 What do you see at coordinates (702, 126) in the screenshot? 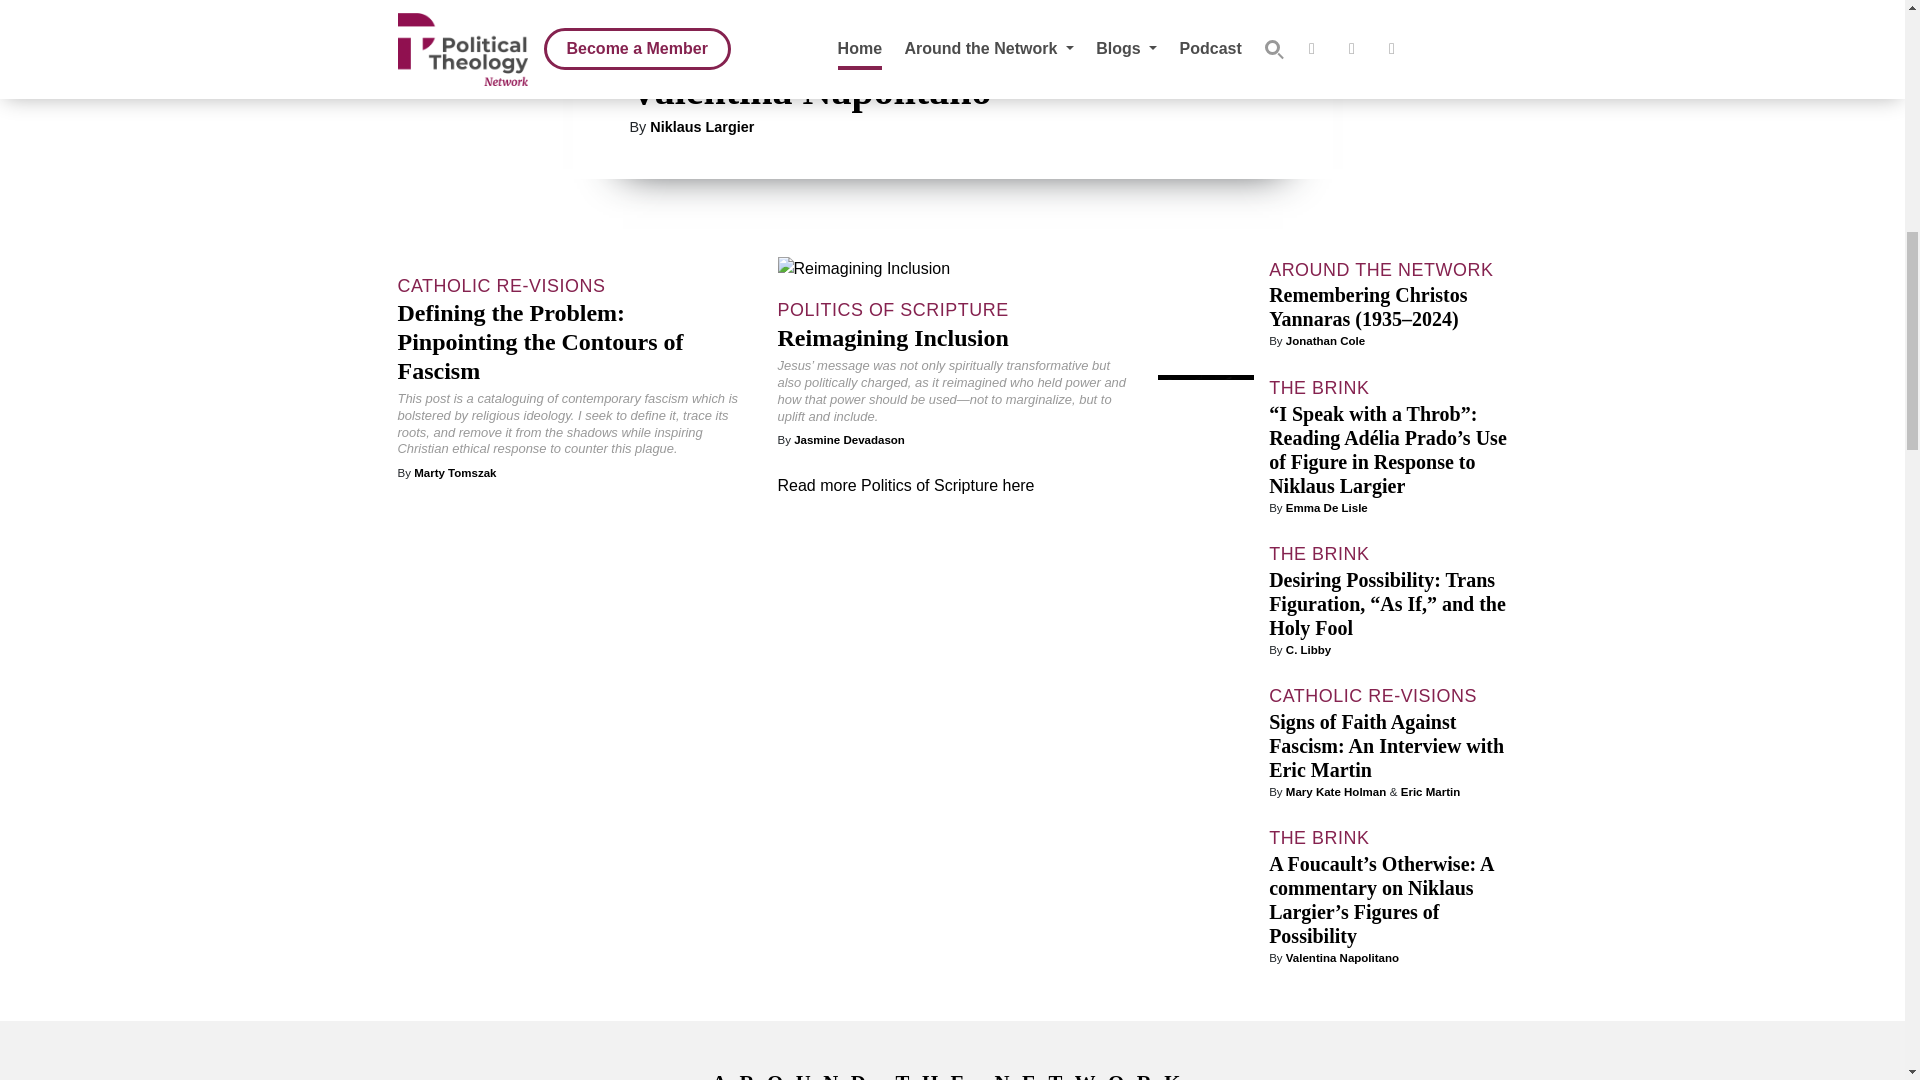
I see `Niklaus Largier` at bounding box center [702, 126].